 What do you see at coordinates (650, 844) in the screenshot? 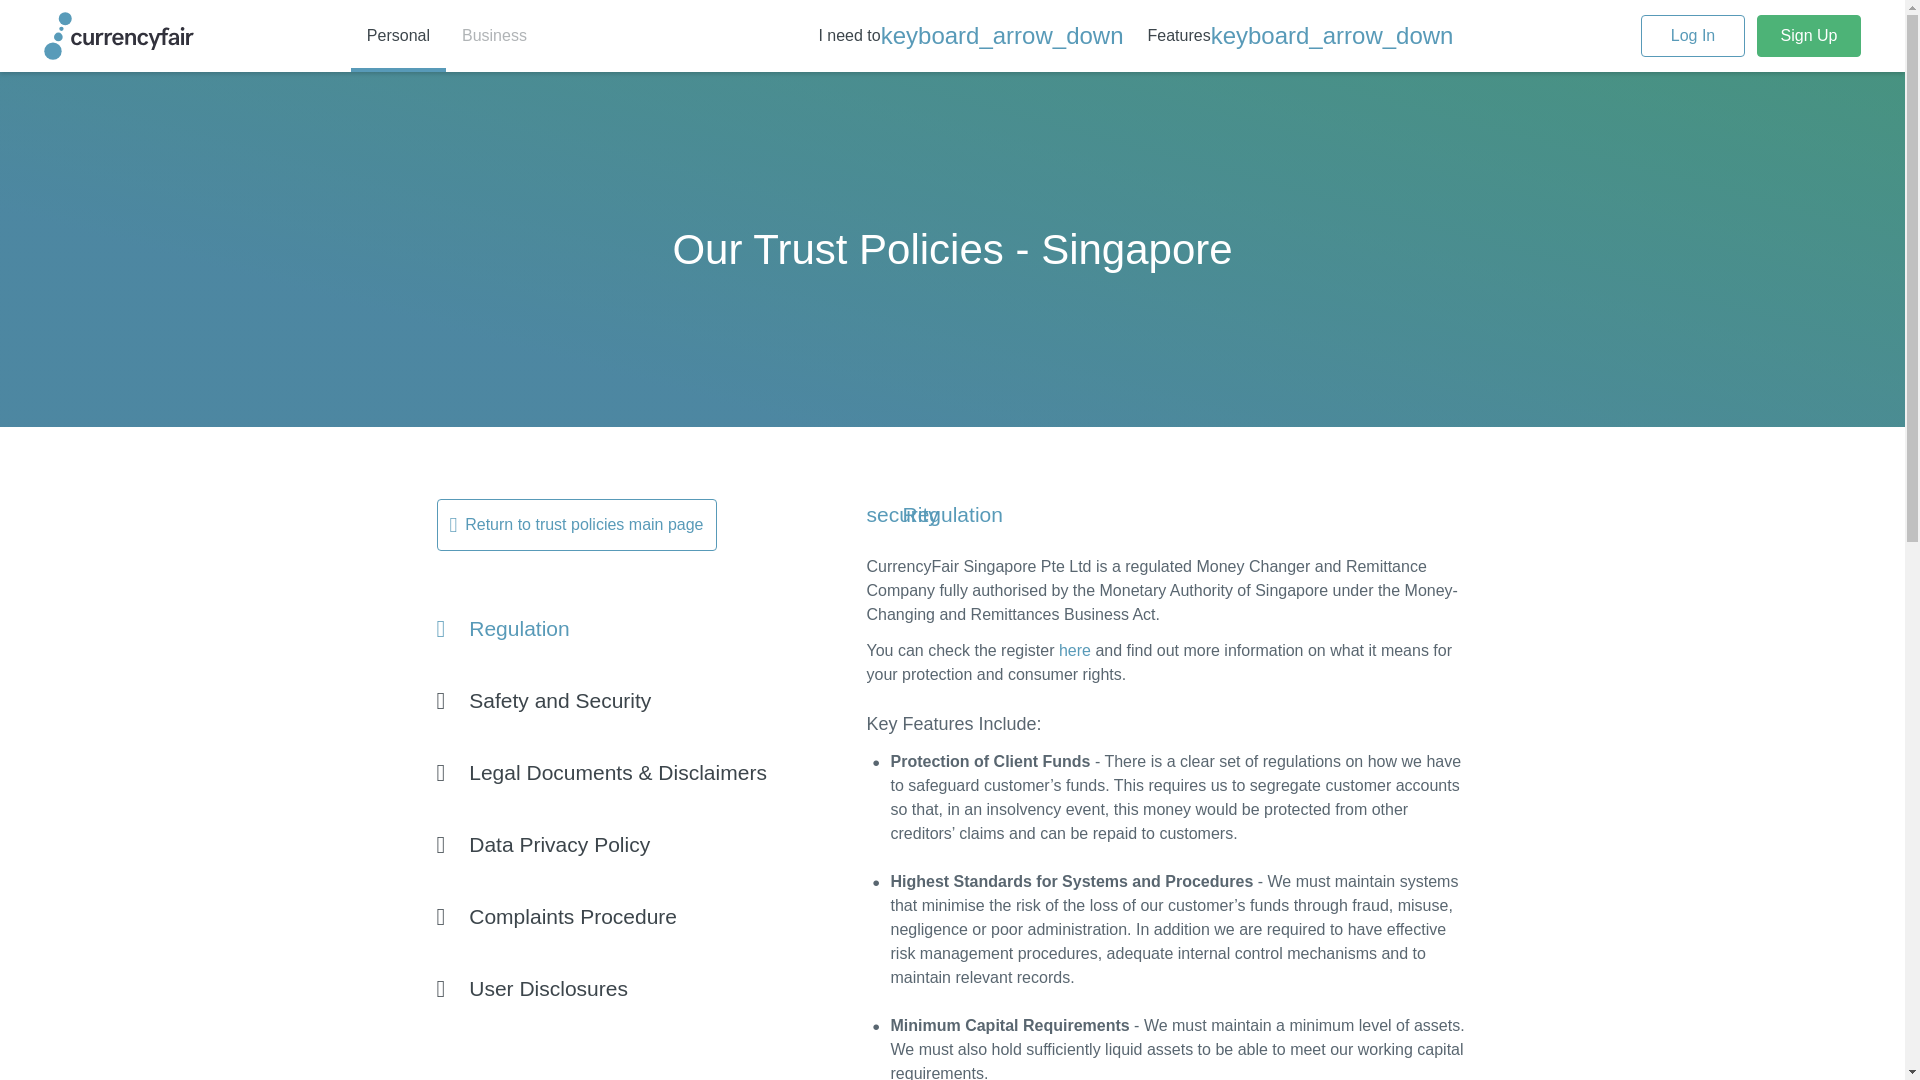
I see `Data Privacy Policy` at bounding box center [650, 844].